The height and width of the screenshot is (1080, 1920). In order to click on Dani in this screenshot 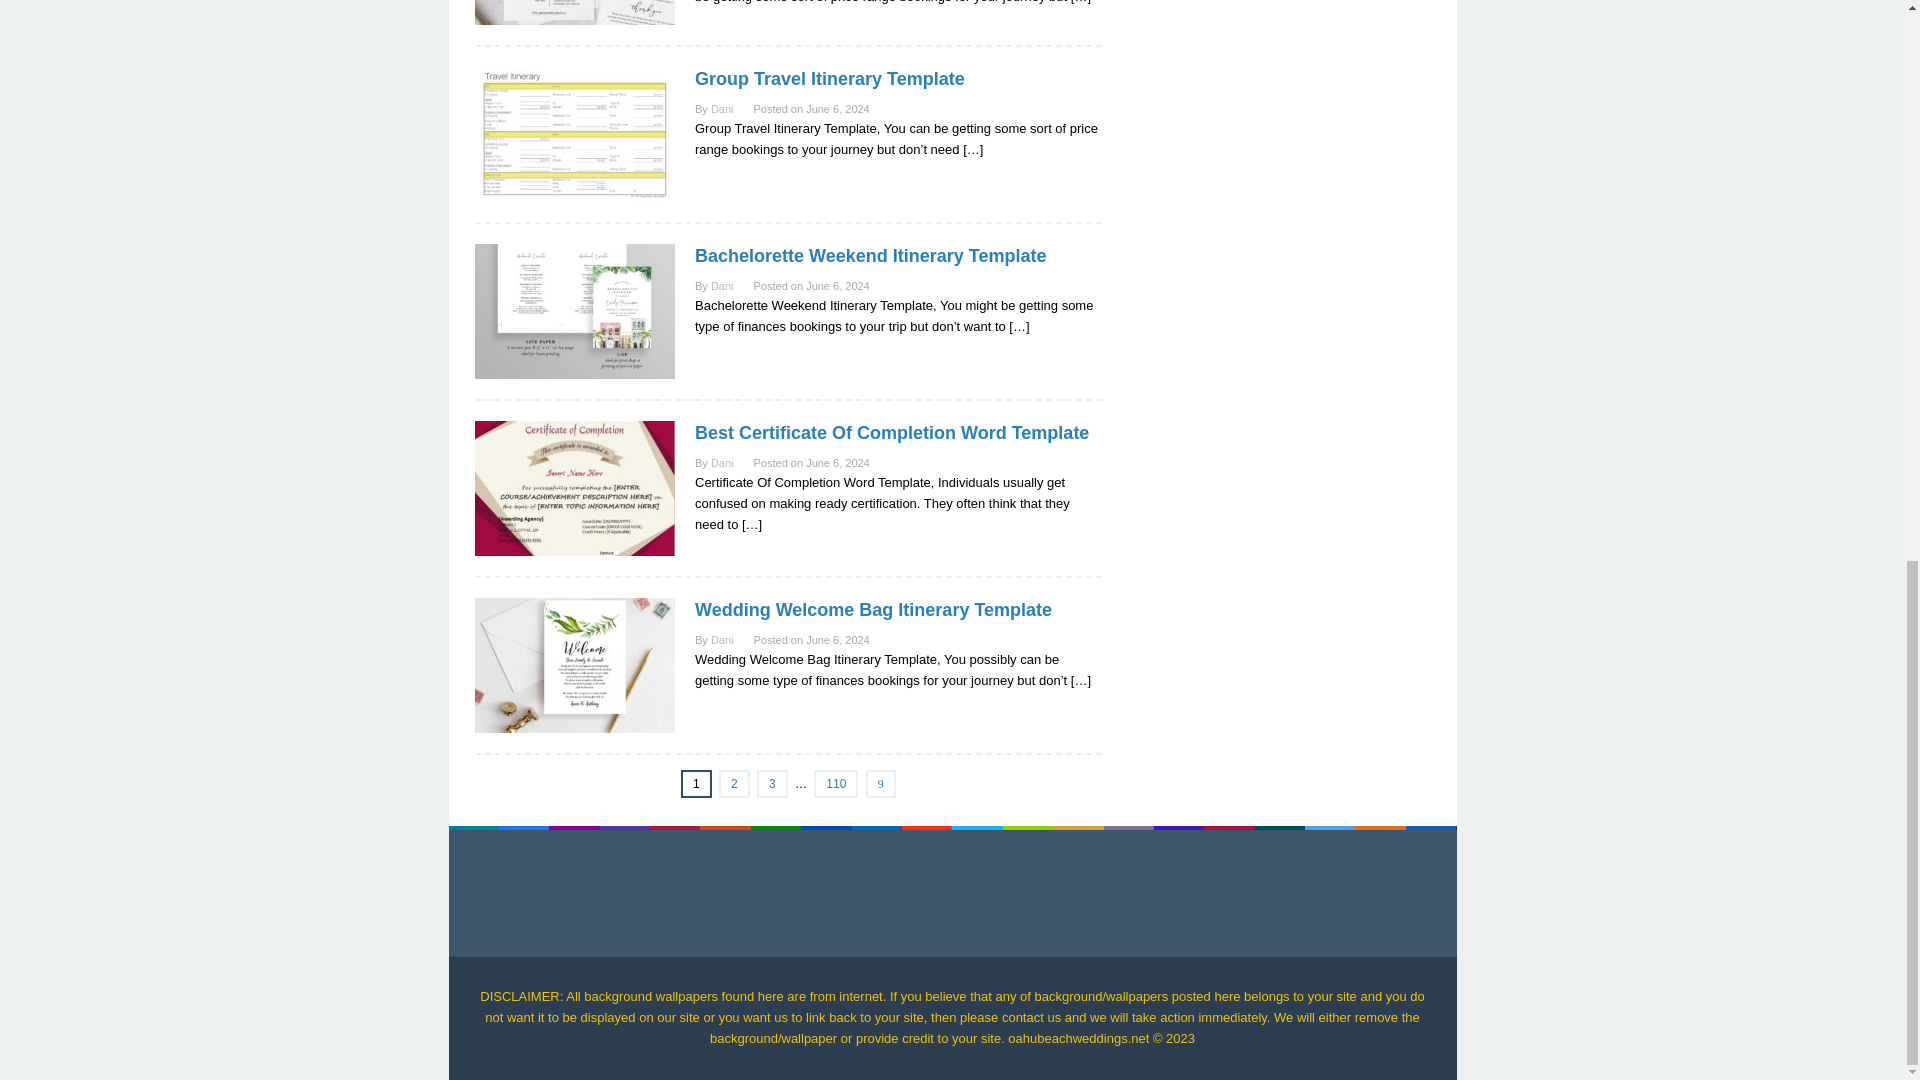, I will do `click(722, 462)`.